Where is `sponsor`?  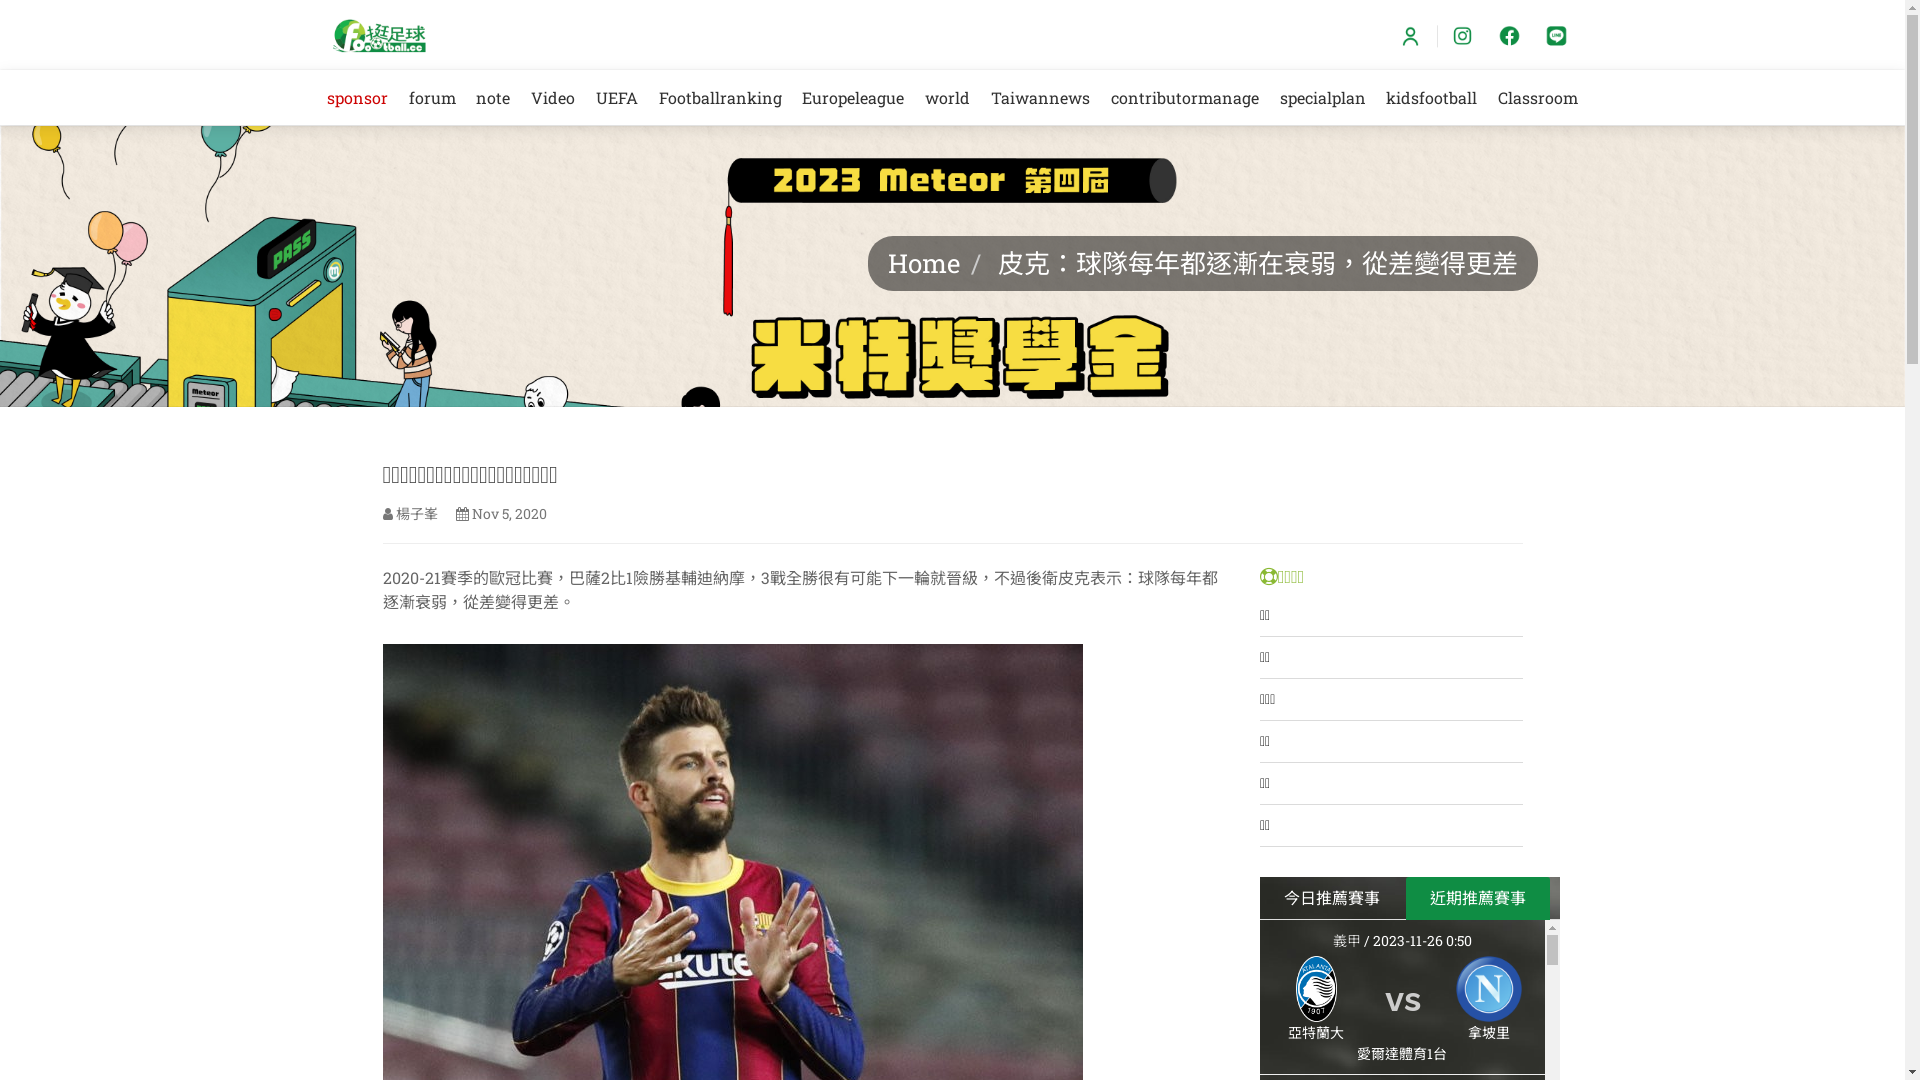
sponsor is located at coordinates (358, 98).